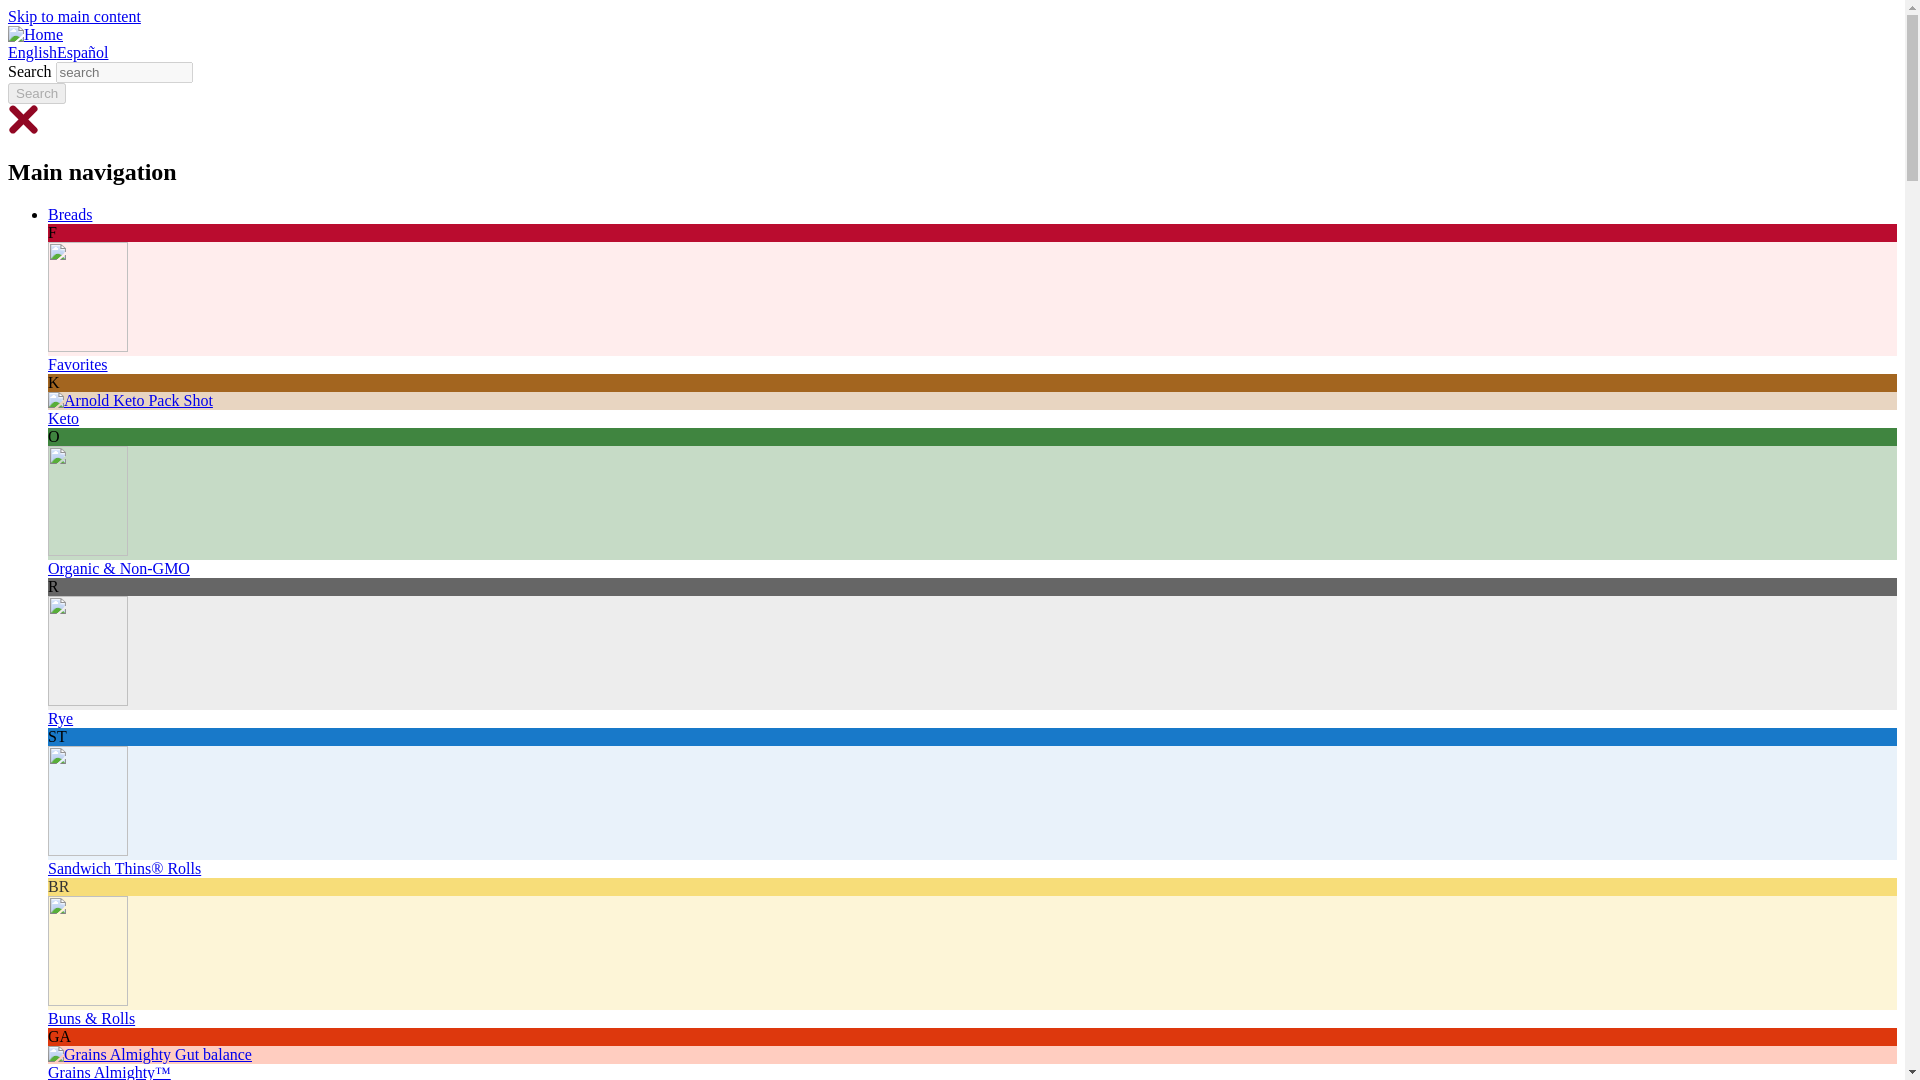  I want to click on Keto, so click(63, 418).